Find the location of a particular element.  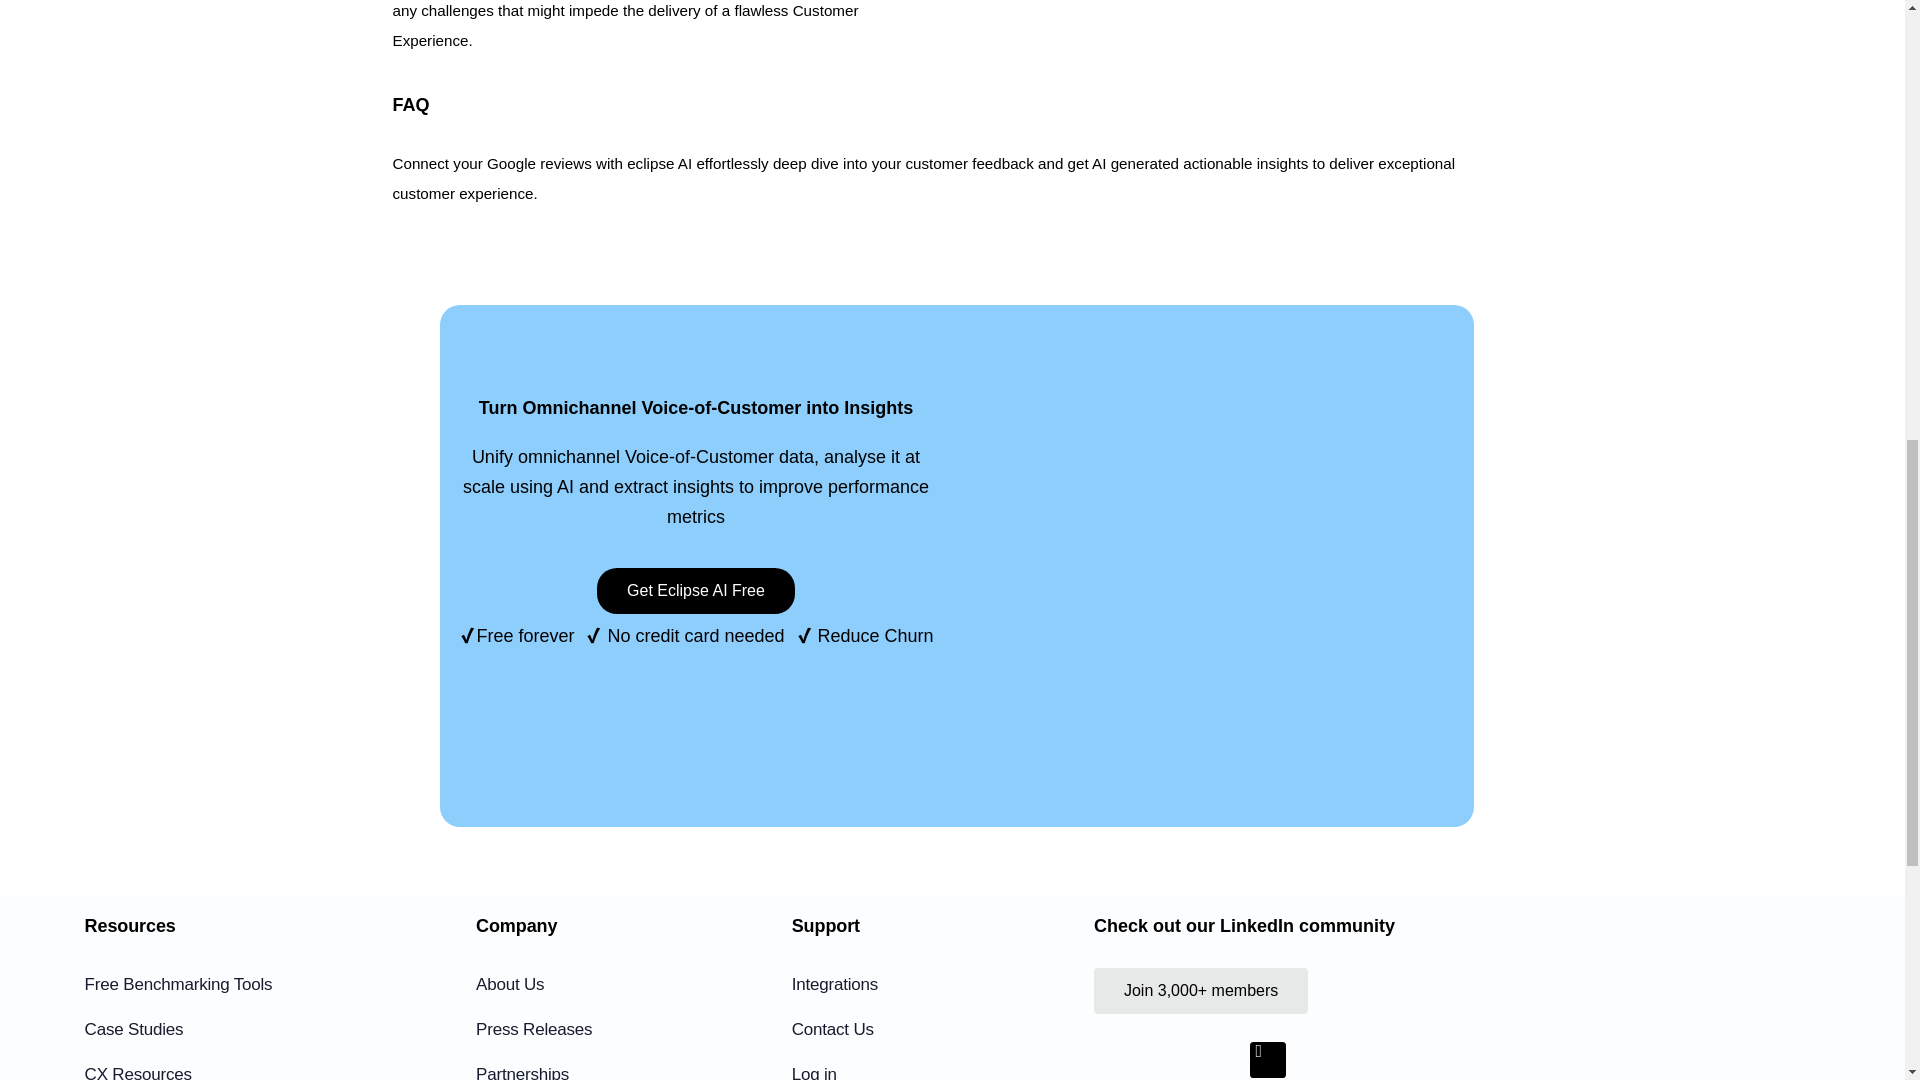

CX Resources is located at coordinates (252, 1070).